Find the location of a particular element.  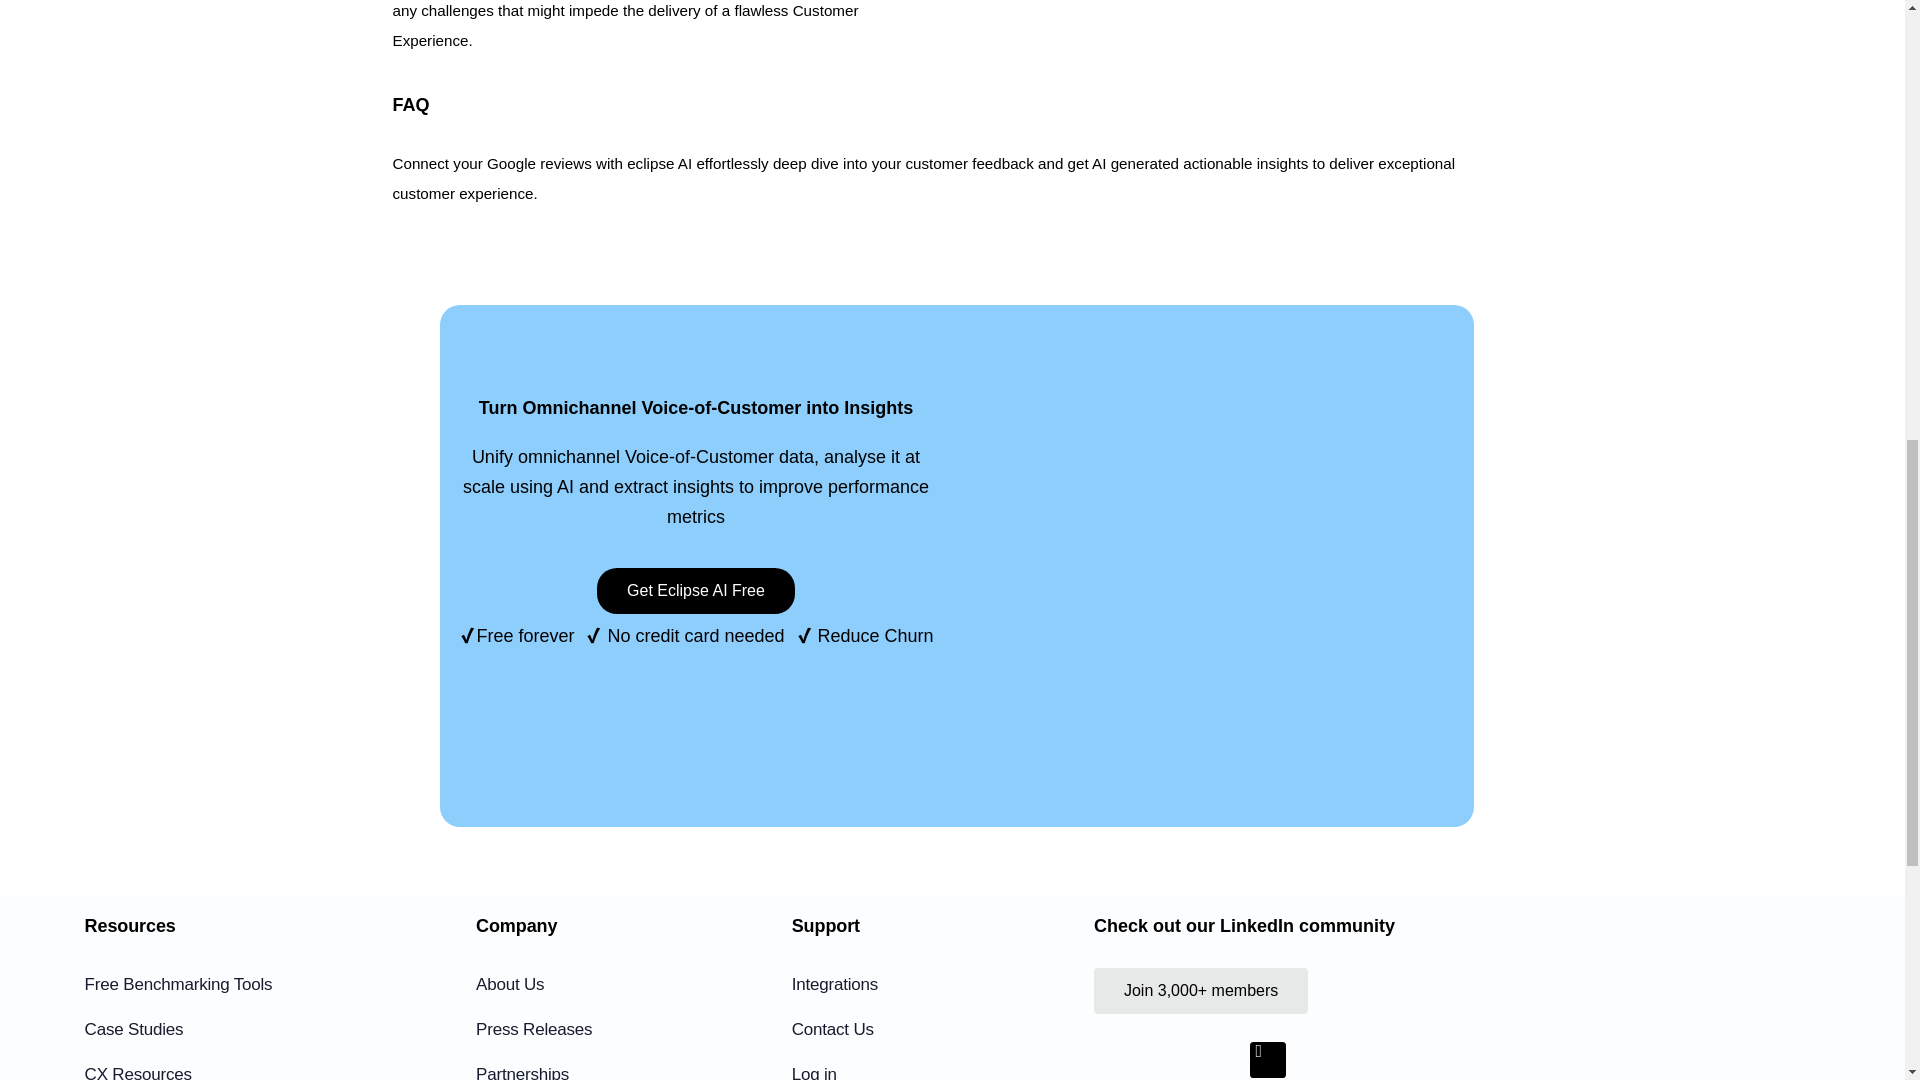

CX Resources is located at coordinates (252, 1070).